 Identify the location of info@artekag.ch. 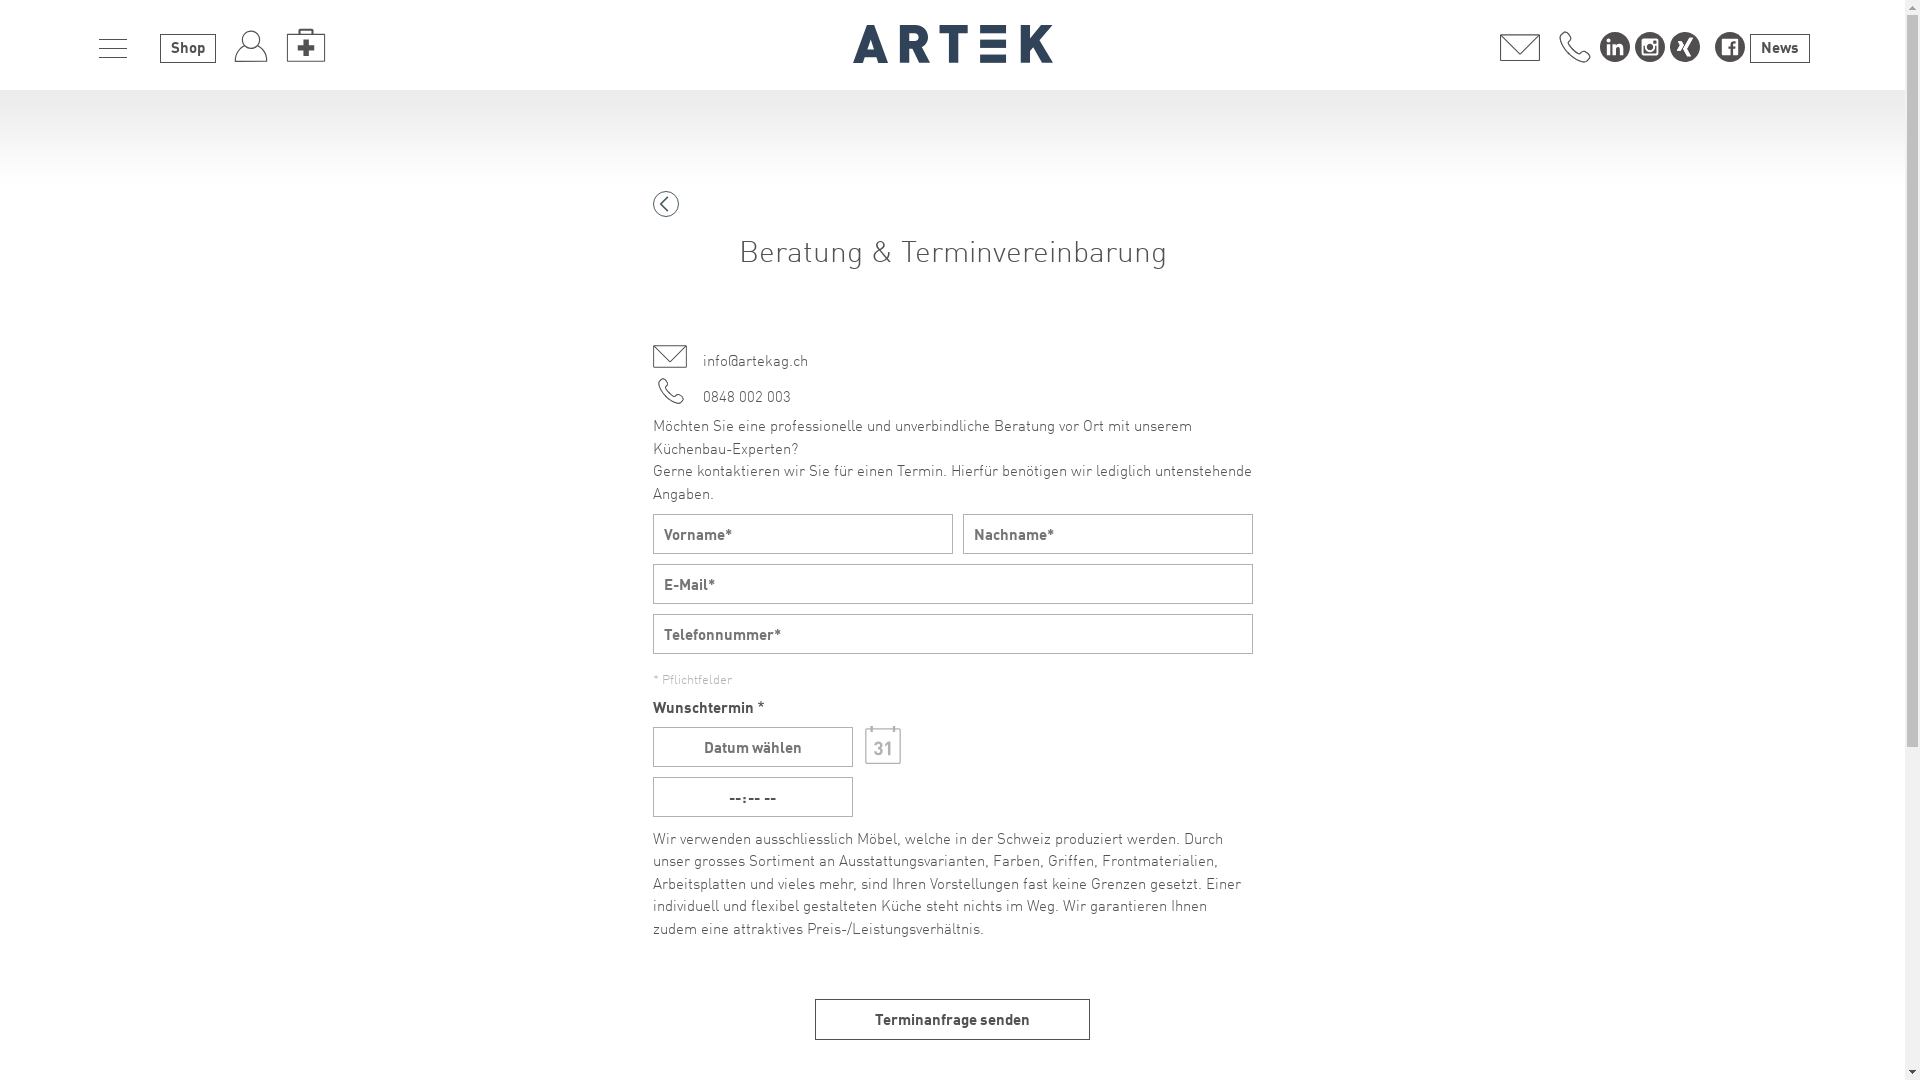
(952, 355).